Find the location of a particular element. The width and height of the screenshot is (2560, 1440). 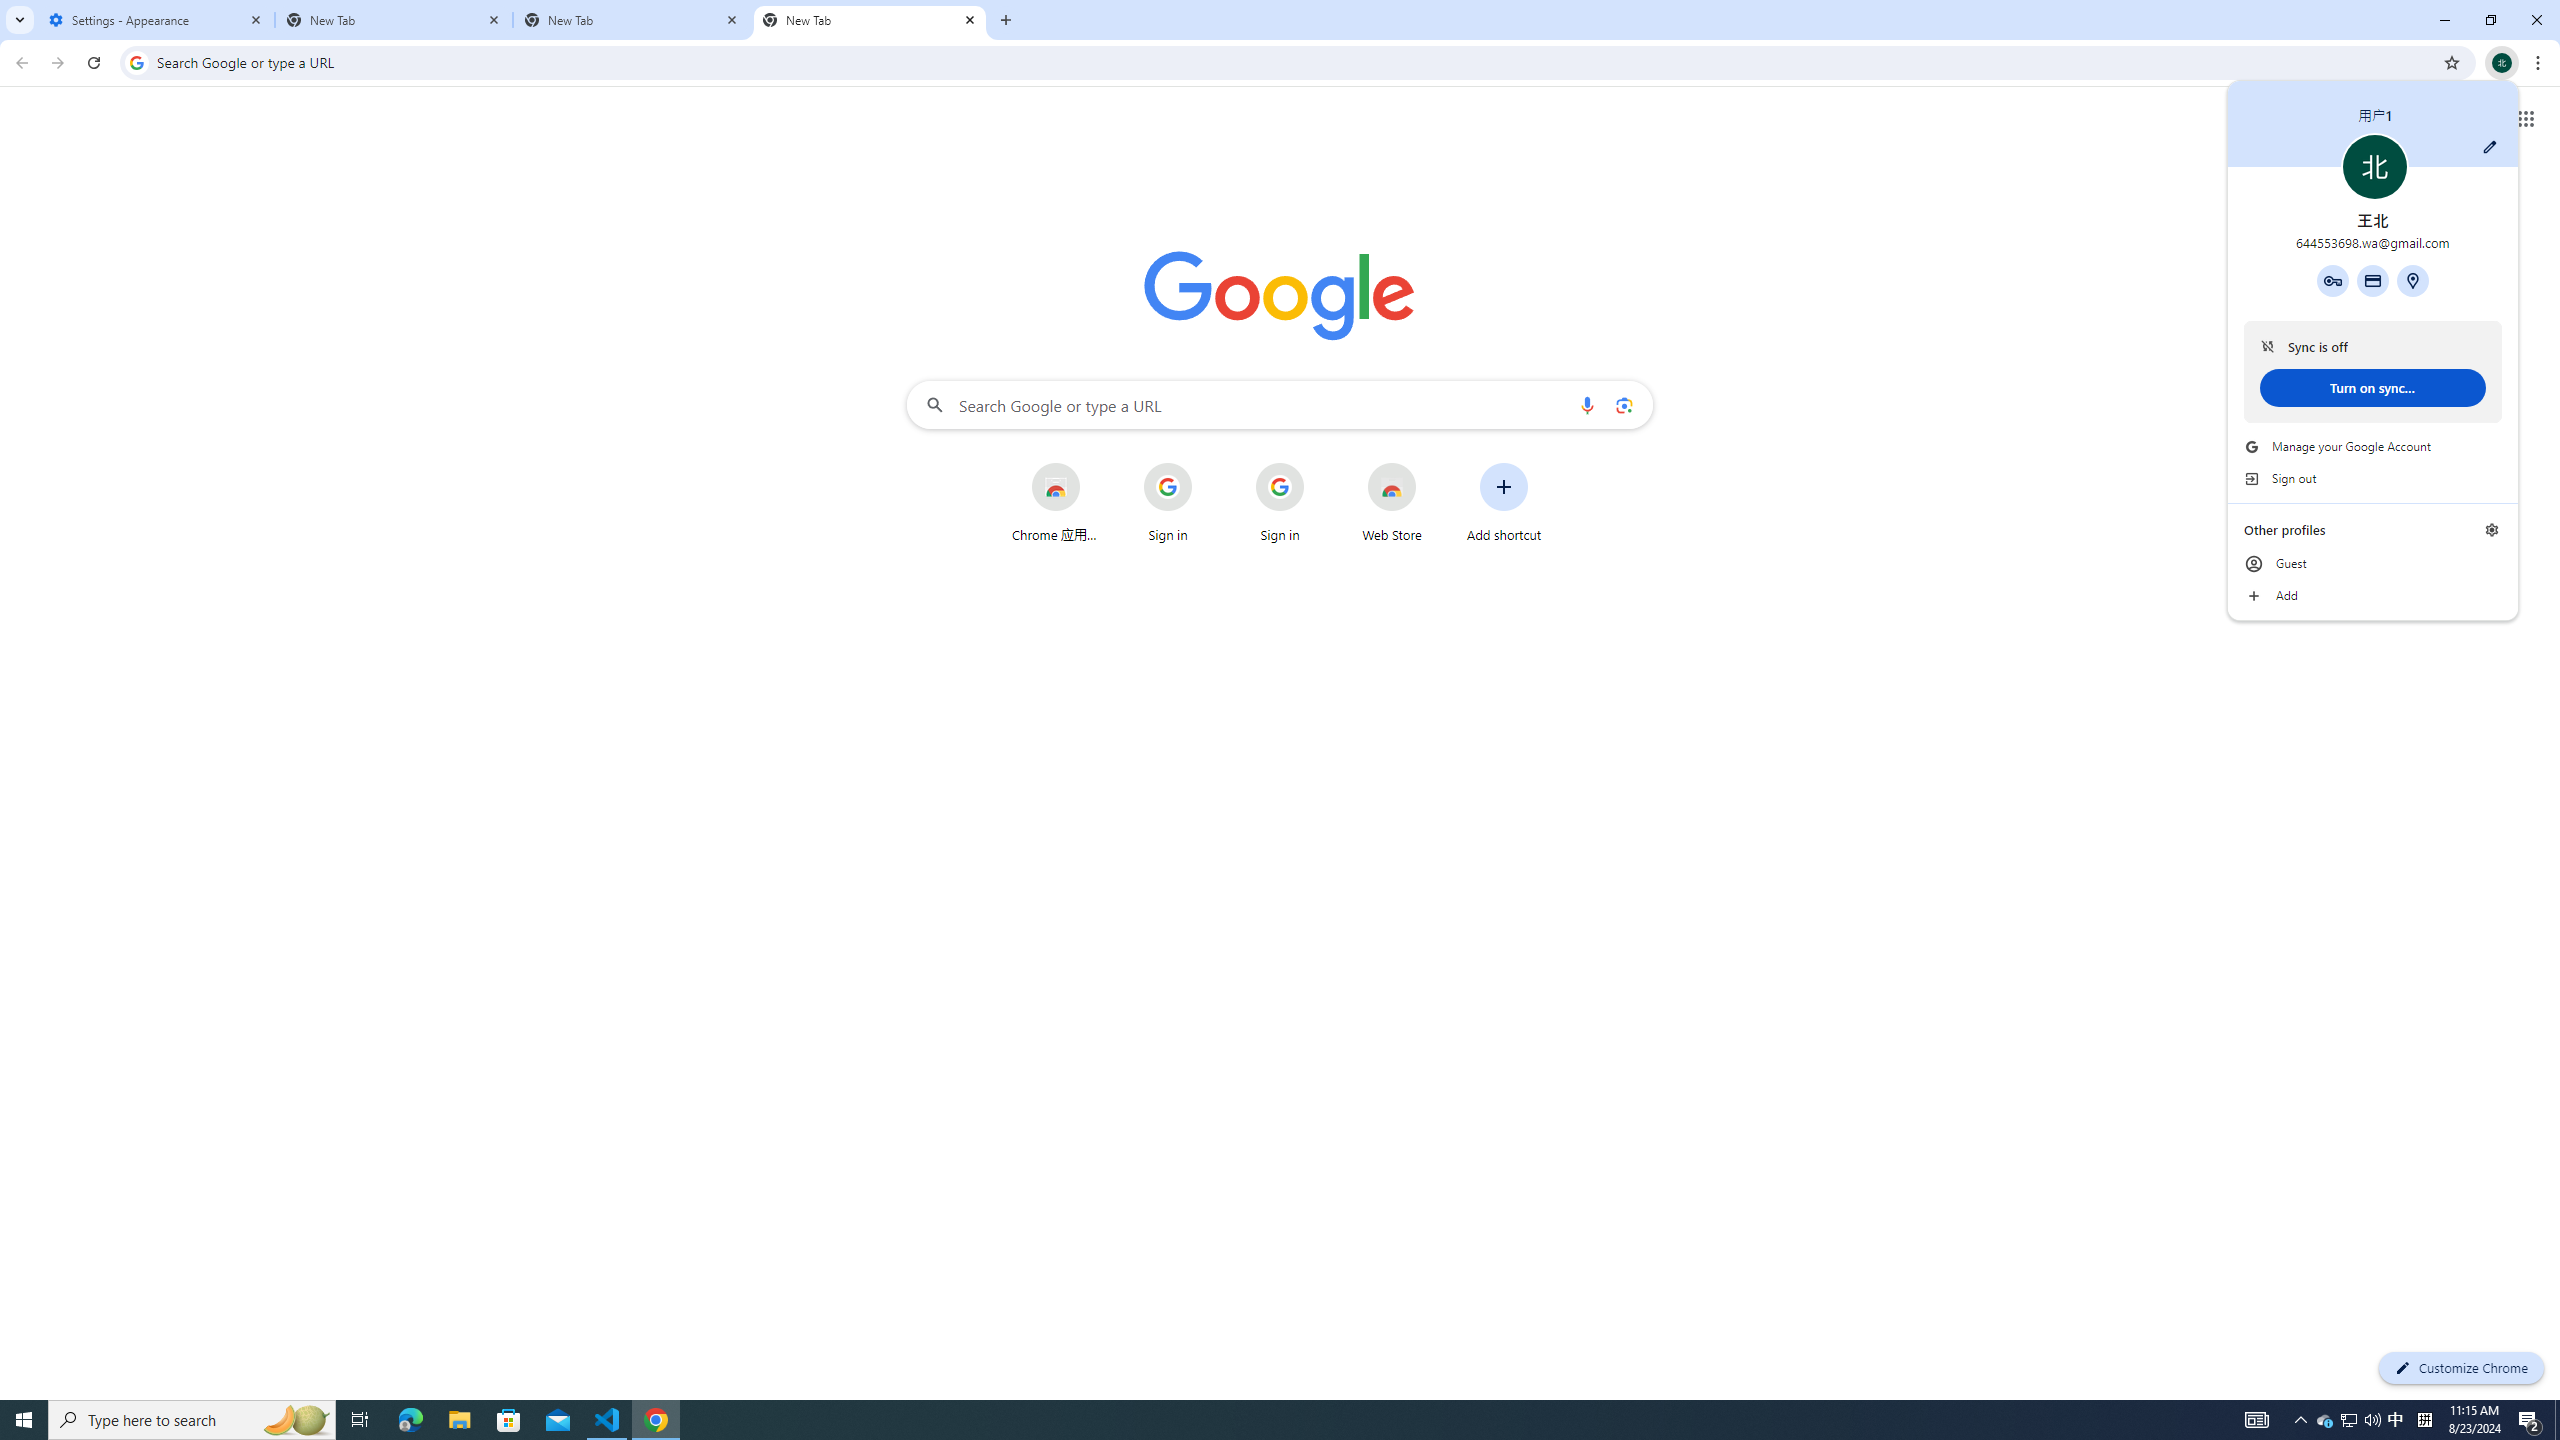

Google Password Manager is located at coordinates (2333, 280).